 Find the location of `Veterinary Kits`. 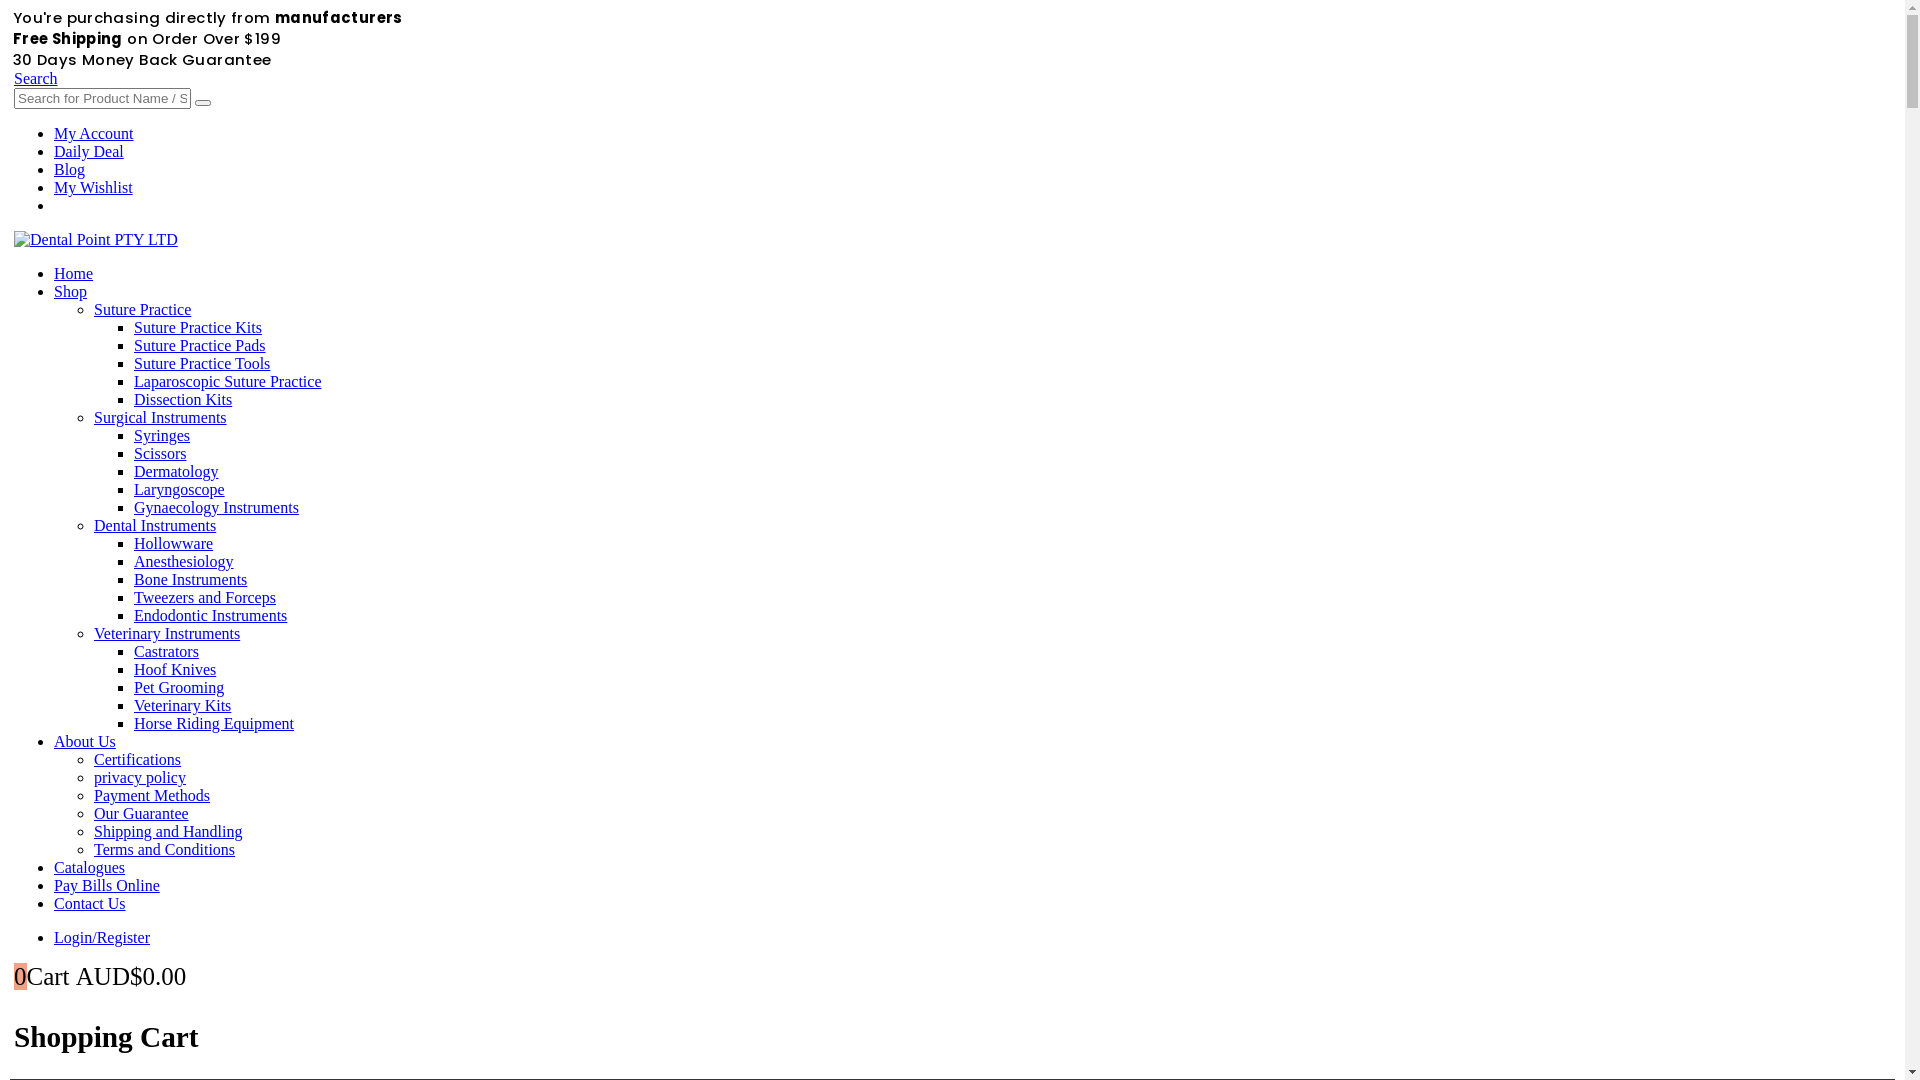

Veterinary Kits is located at coordinates (182, 706).